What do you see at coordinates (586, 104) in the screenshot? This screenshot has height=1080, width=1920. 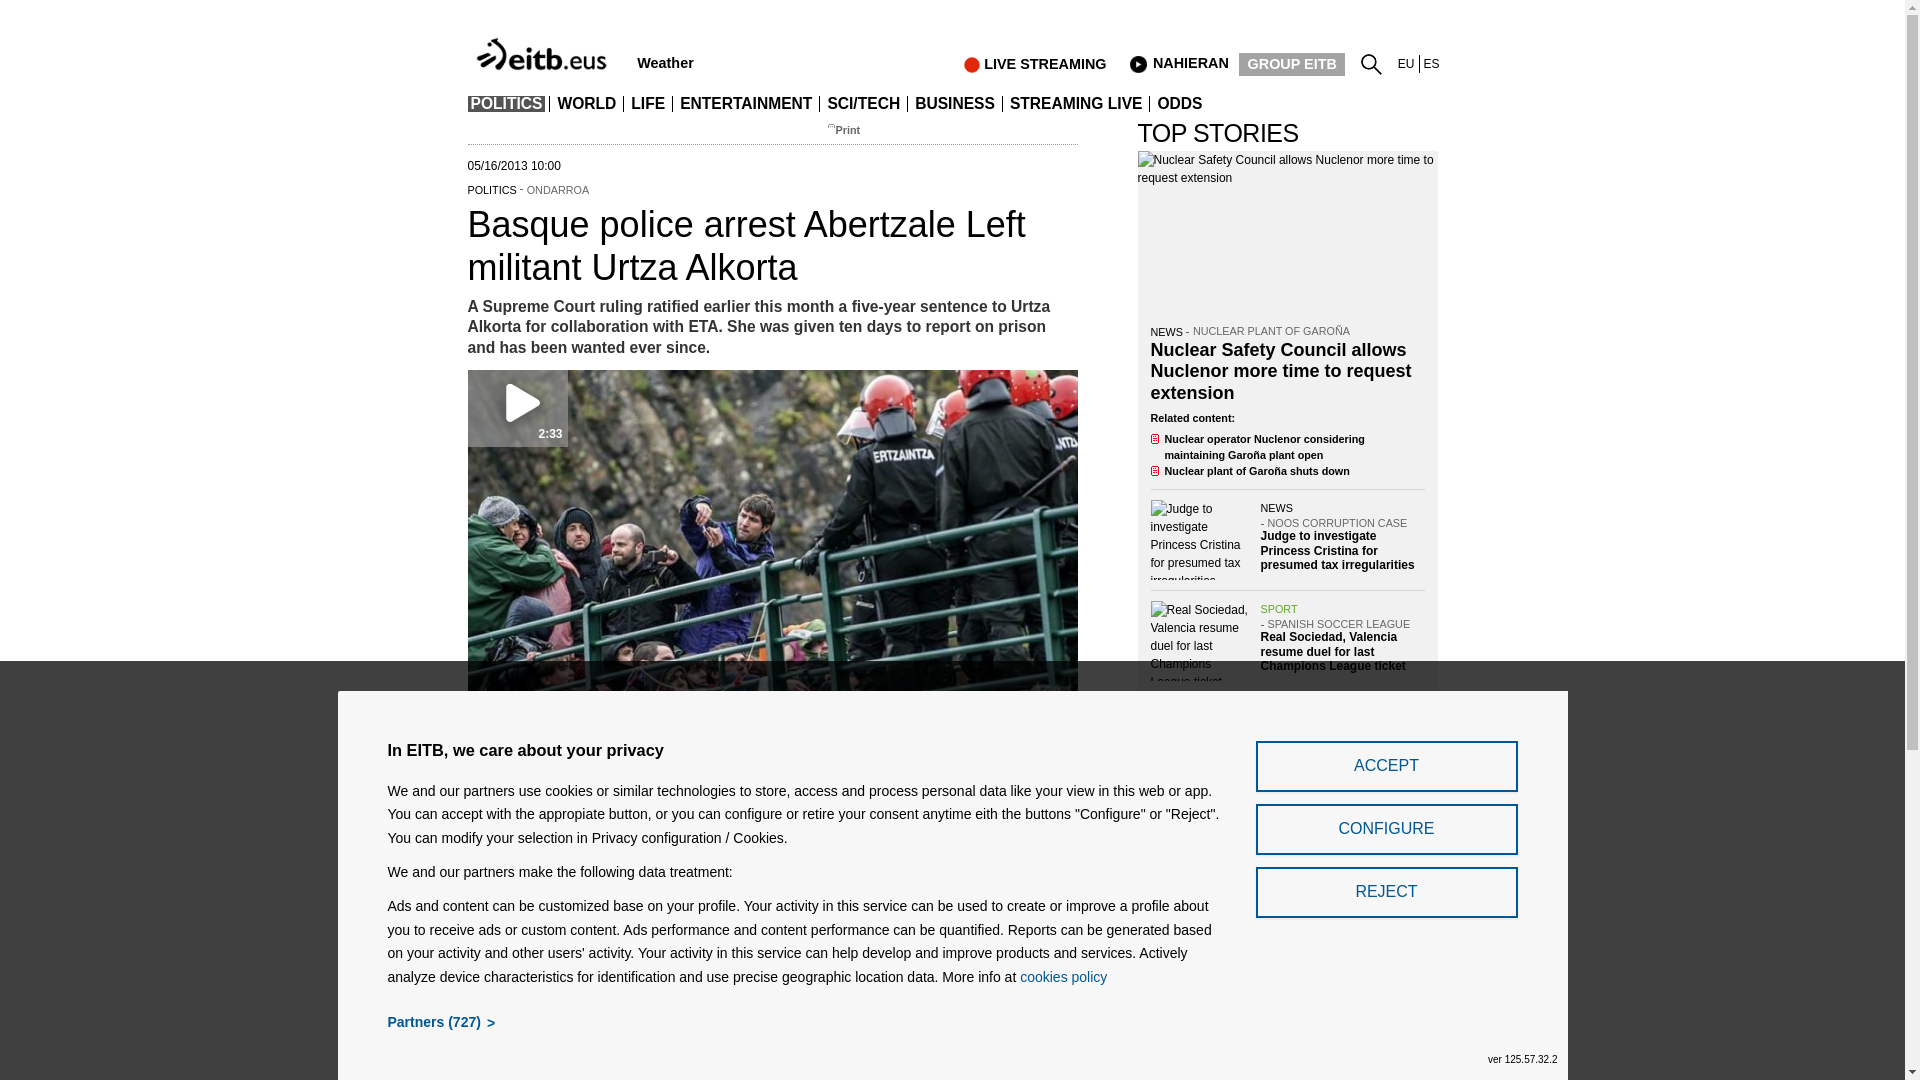 I see `WORLD` at bounding box center [586, 104].